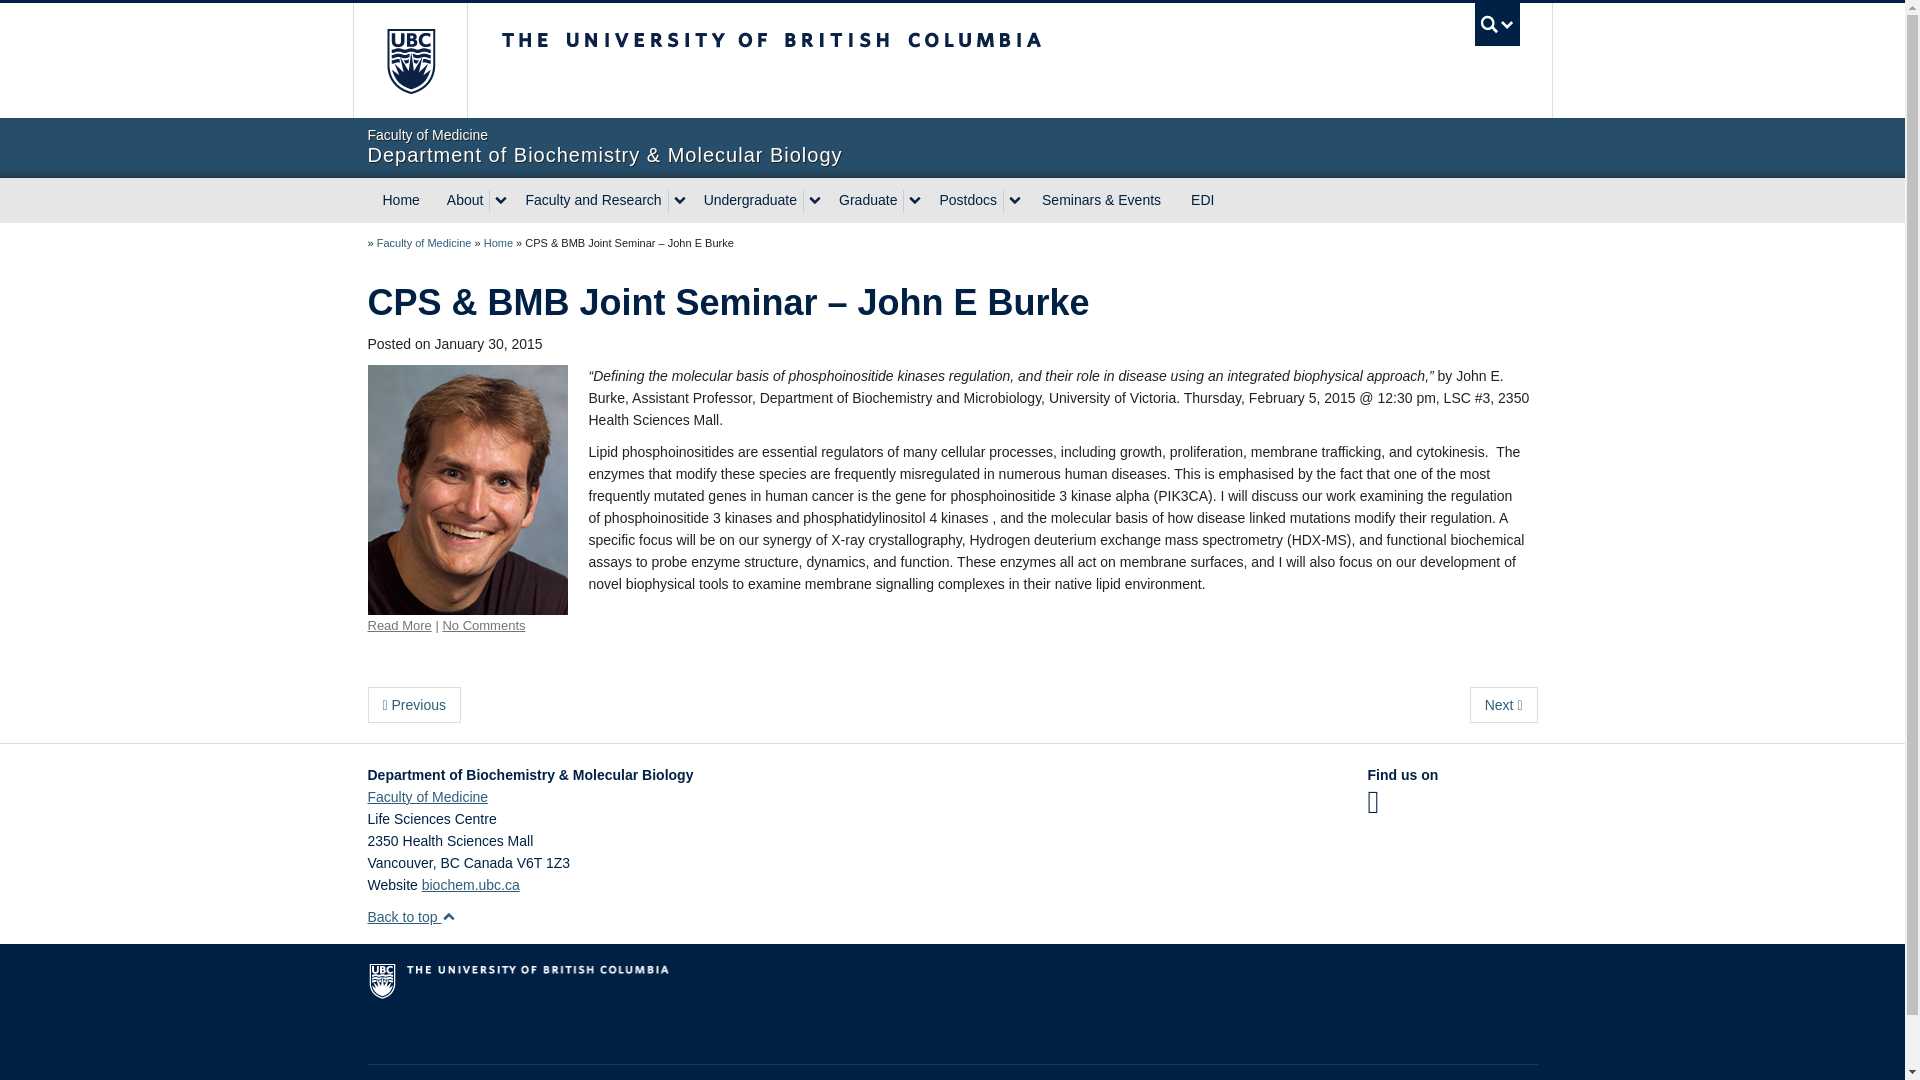 Image resolution: width=1920 pixels, height=1080 pixels. What do you see at coordinates (838, 60) in the screenshot?
I see `The University of British Columbia` at bounding box center [838, 60].